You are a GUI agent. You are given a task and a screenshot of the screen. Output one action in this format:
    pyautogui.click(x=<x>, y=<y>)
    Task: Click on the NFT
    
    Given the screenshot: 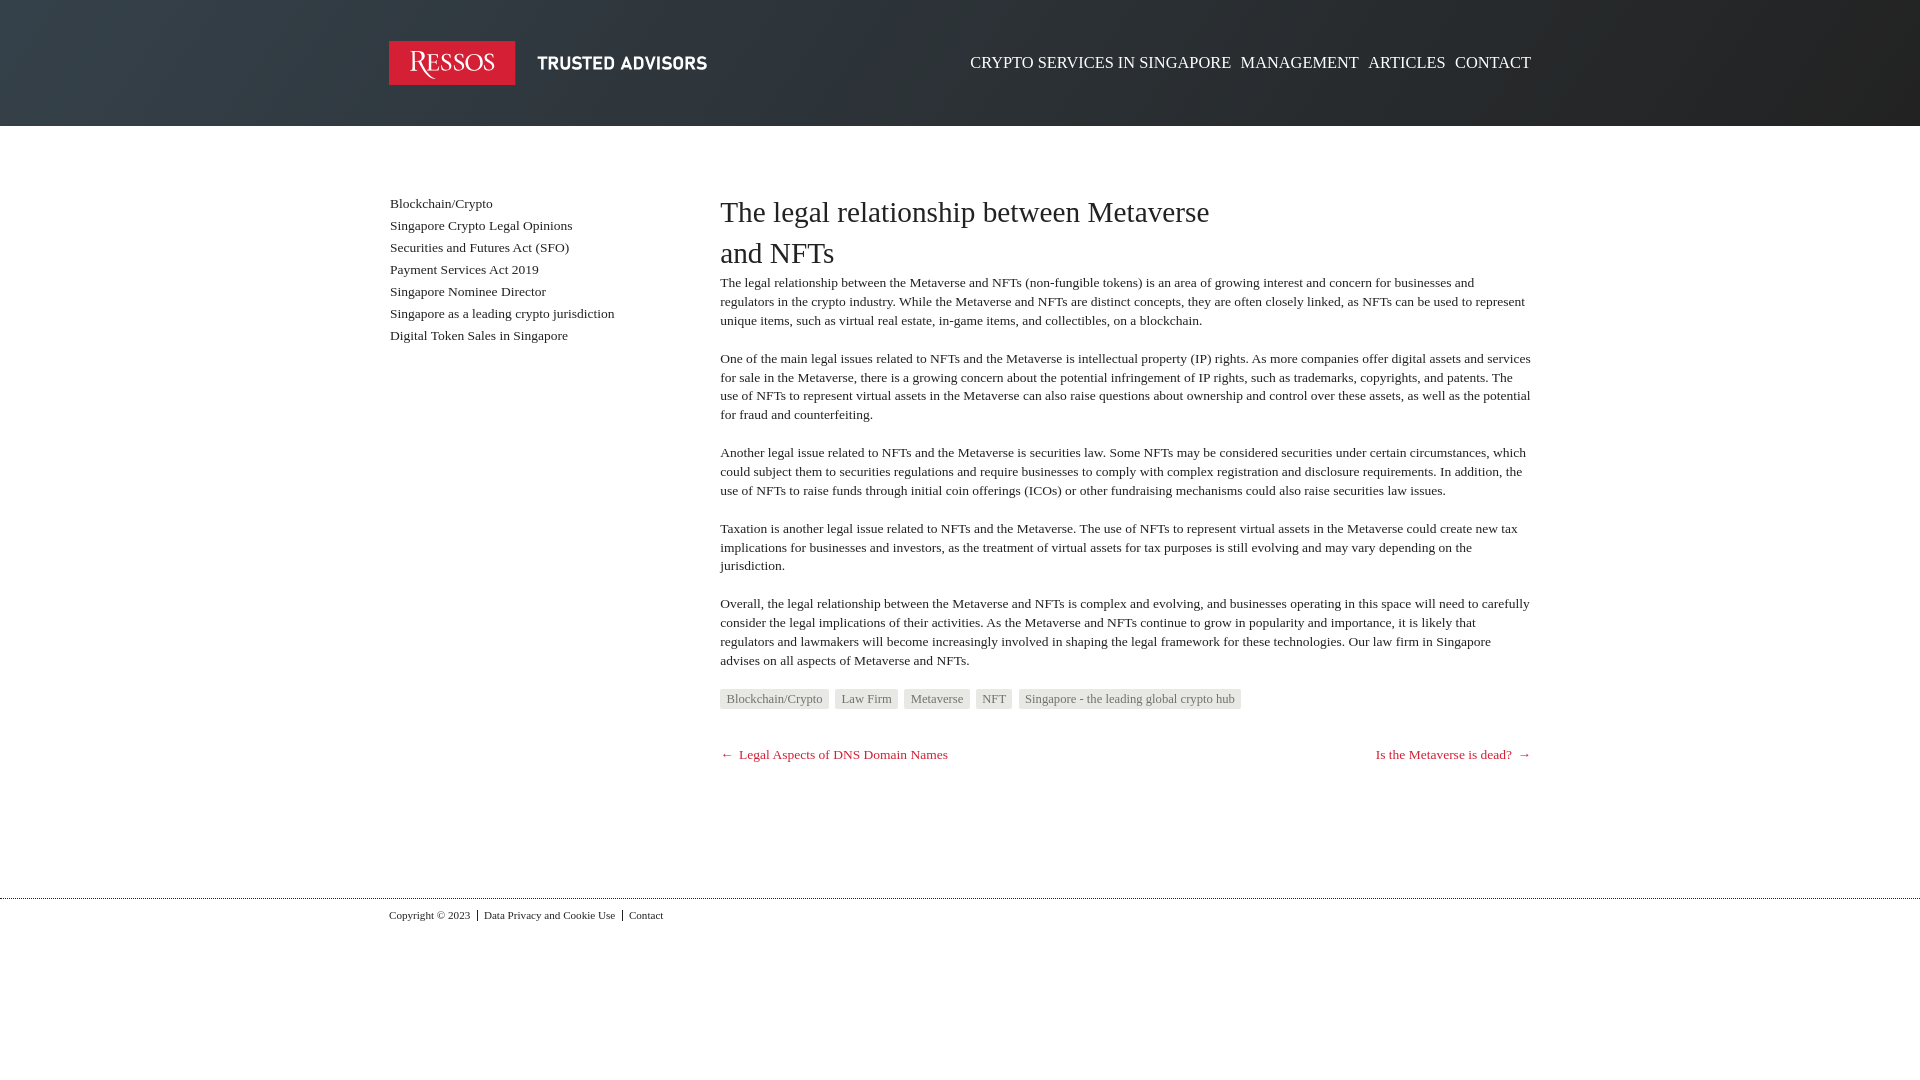 What is the action you would take?
    pyautogui.click(x=993, y=698)
    